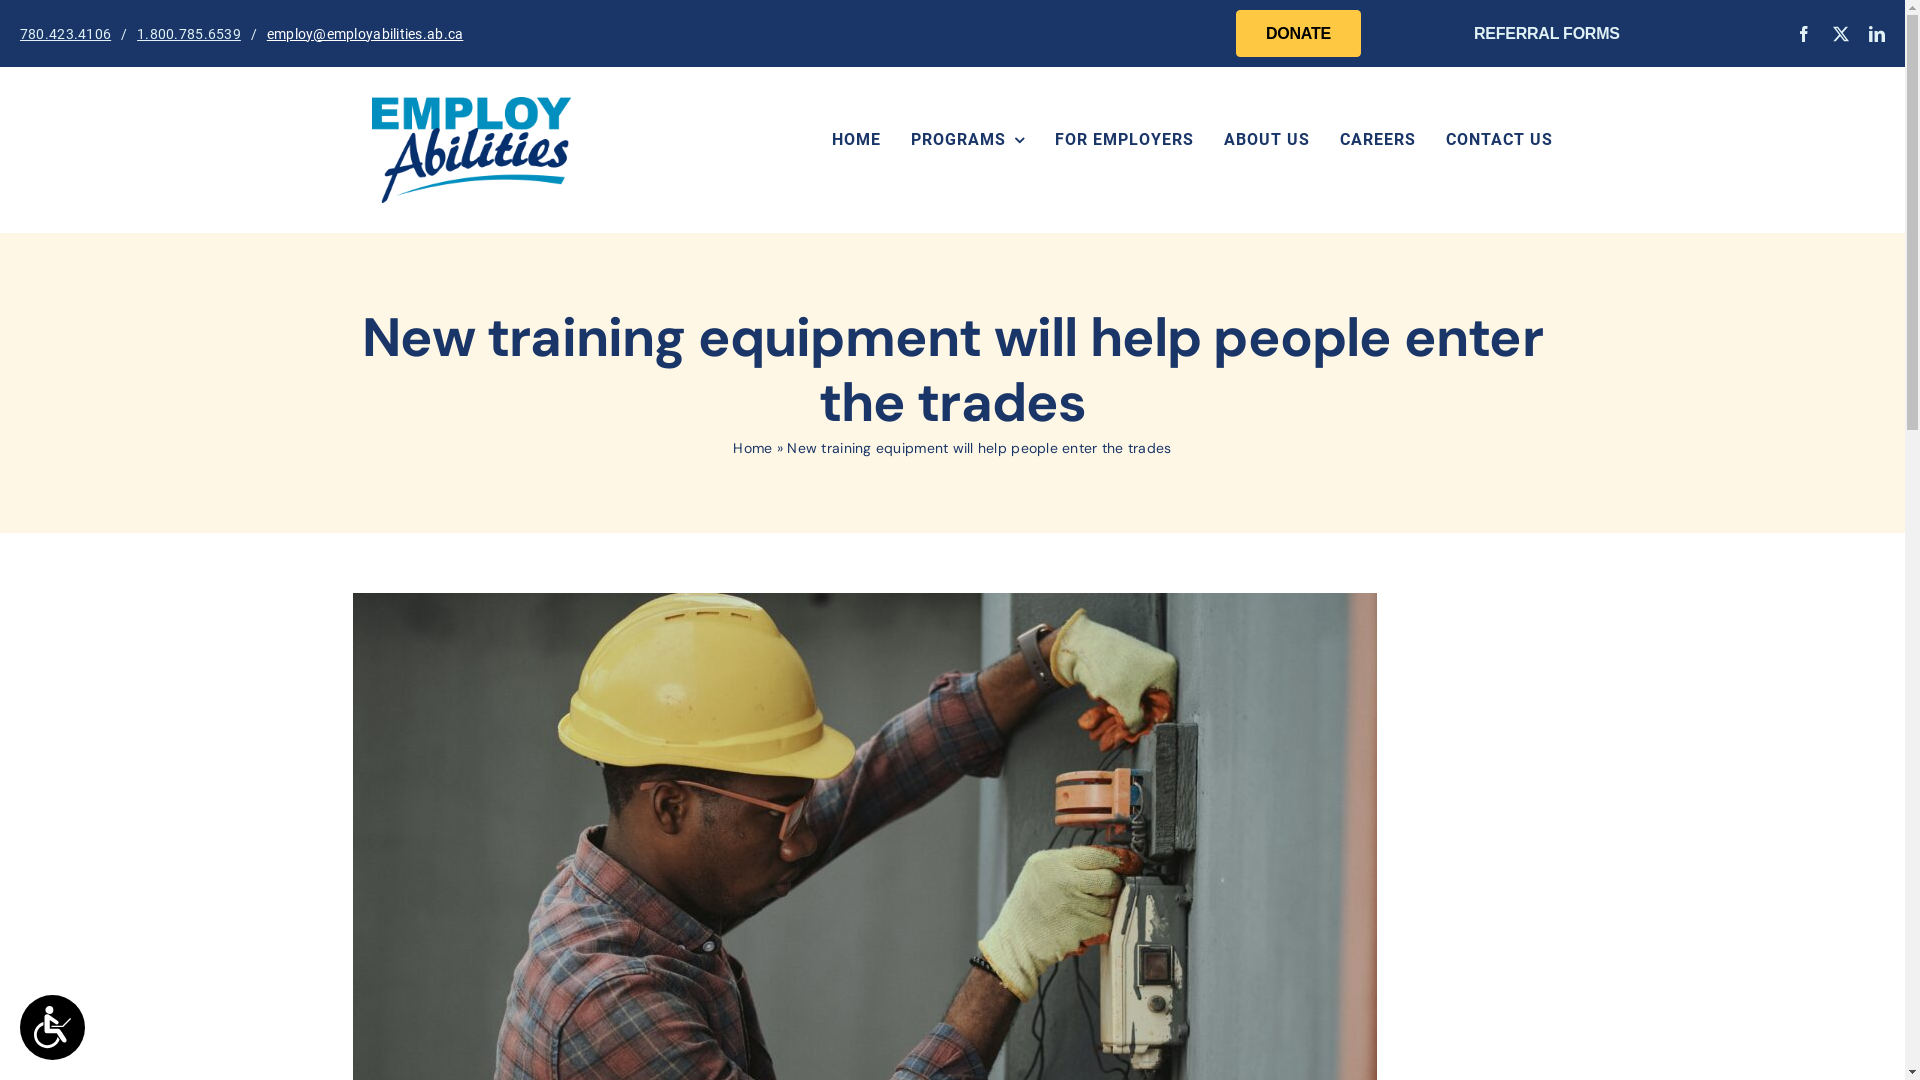 The height and width of the screenshot is (1080, 1920). What do you see at coordinates (1484, 140) in the screenshot?
I see `CONTACT US` at bounding box center [1484, 140].